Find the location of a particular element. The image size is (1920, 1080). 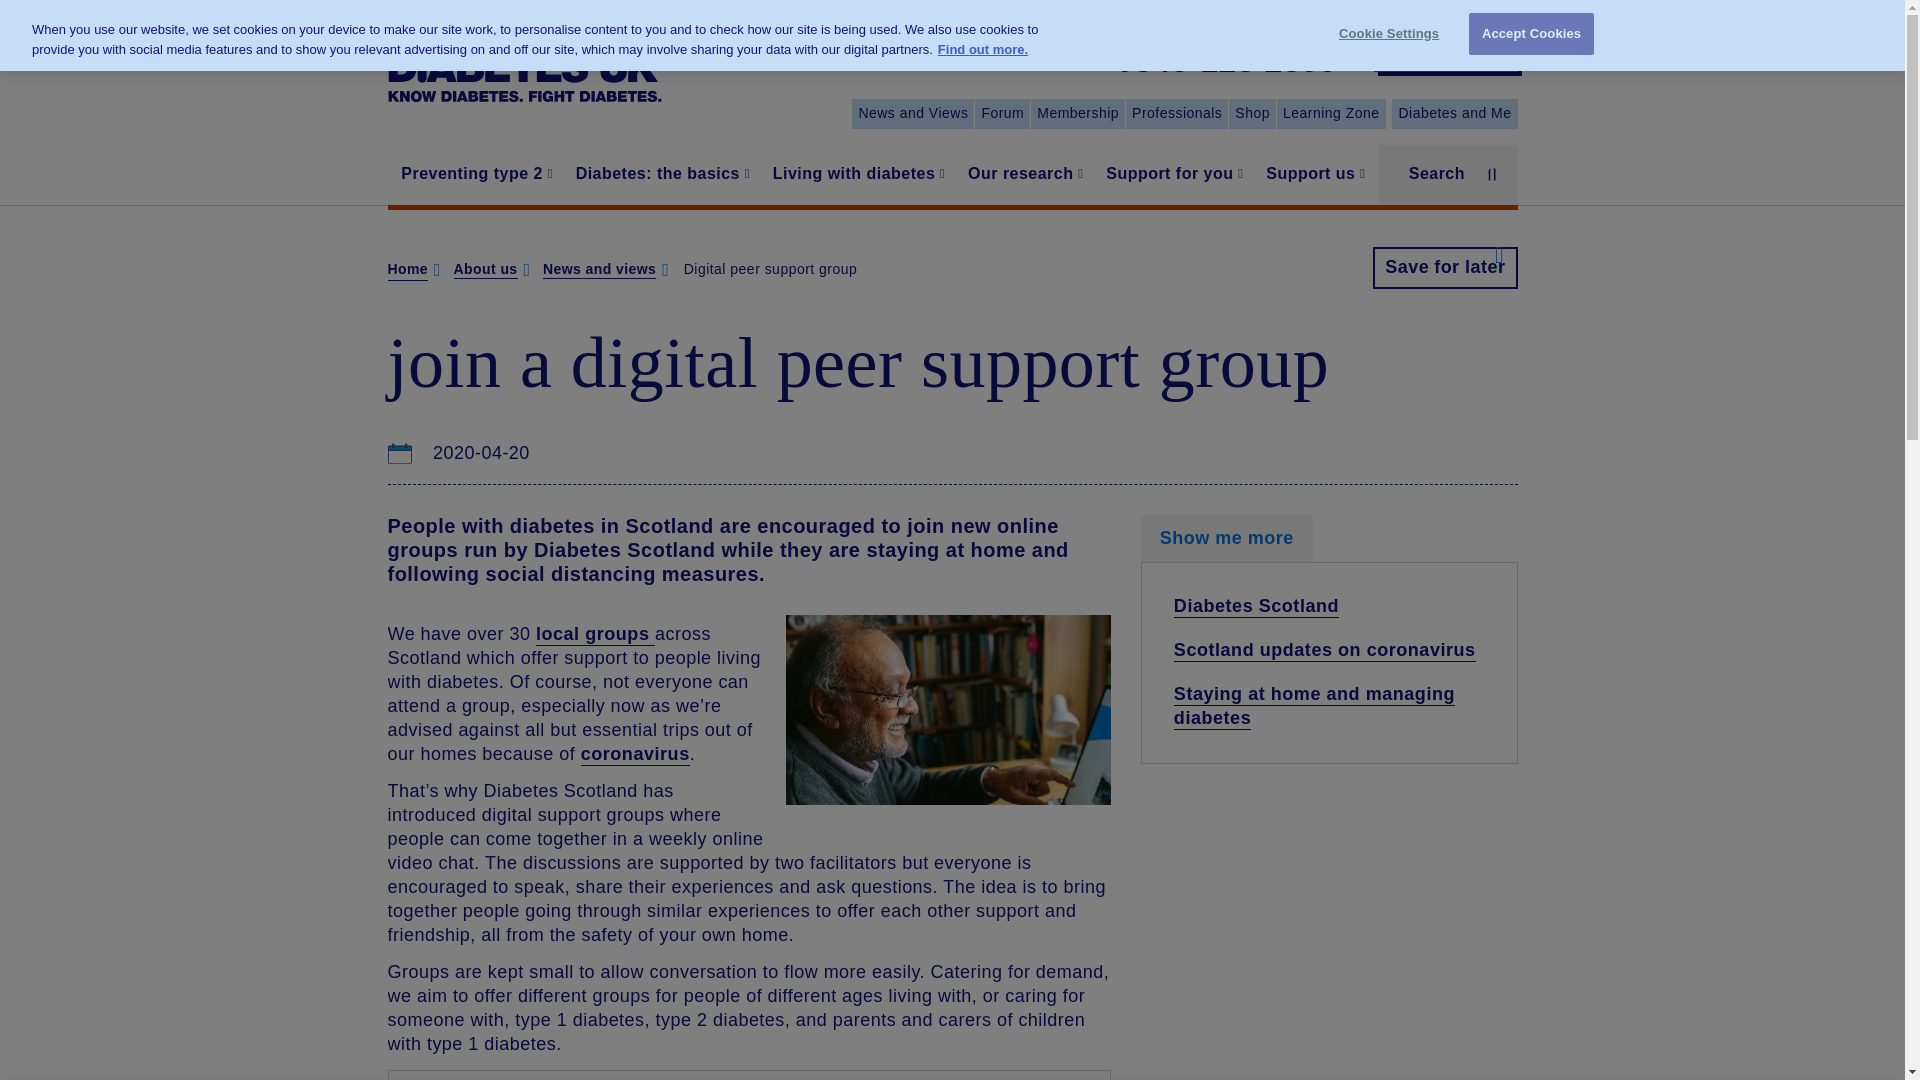

Shop is located at coordinates (1252, 114).